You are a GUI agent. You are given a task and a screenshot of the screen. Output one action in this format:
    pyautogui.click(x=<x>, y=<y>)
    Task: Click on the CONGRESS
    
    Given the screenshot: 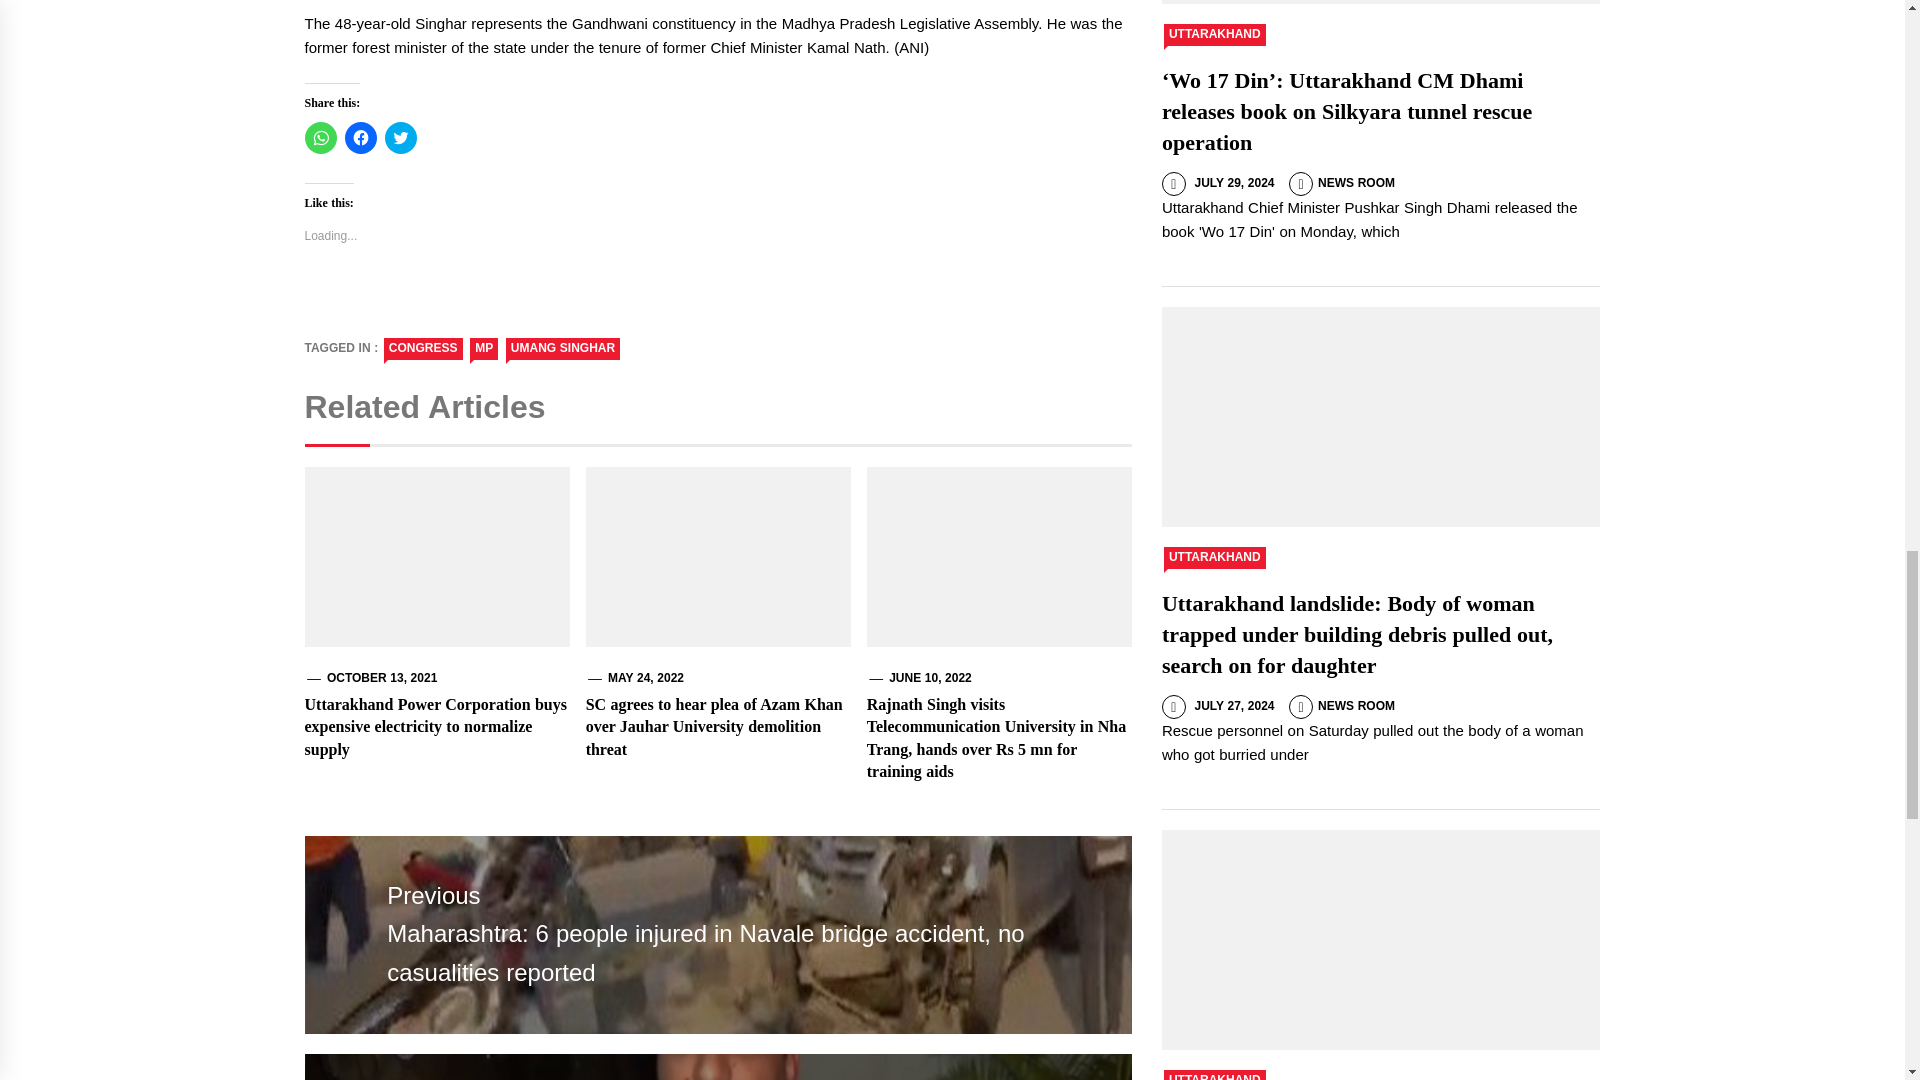 What is the action you would take?
    pyautogui.click(x=423, y=348)
    